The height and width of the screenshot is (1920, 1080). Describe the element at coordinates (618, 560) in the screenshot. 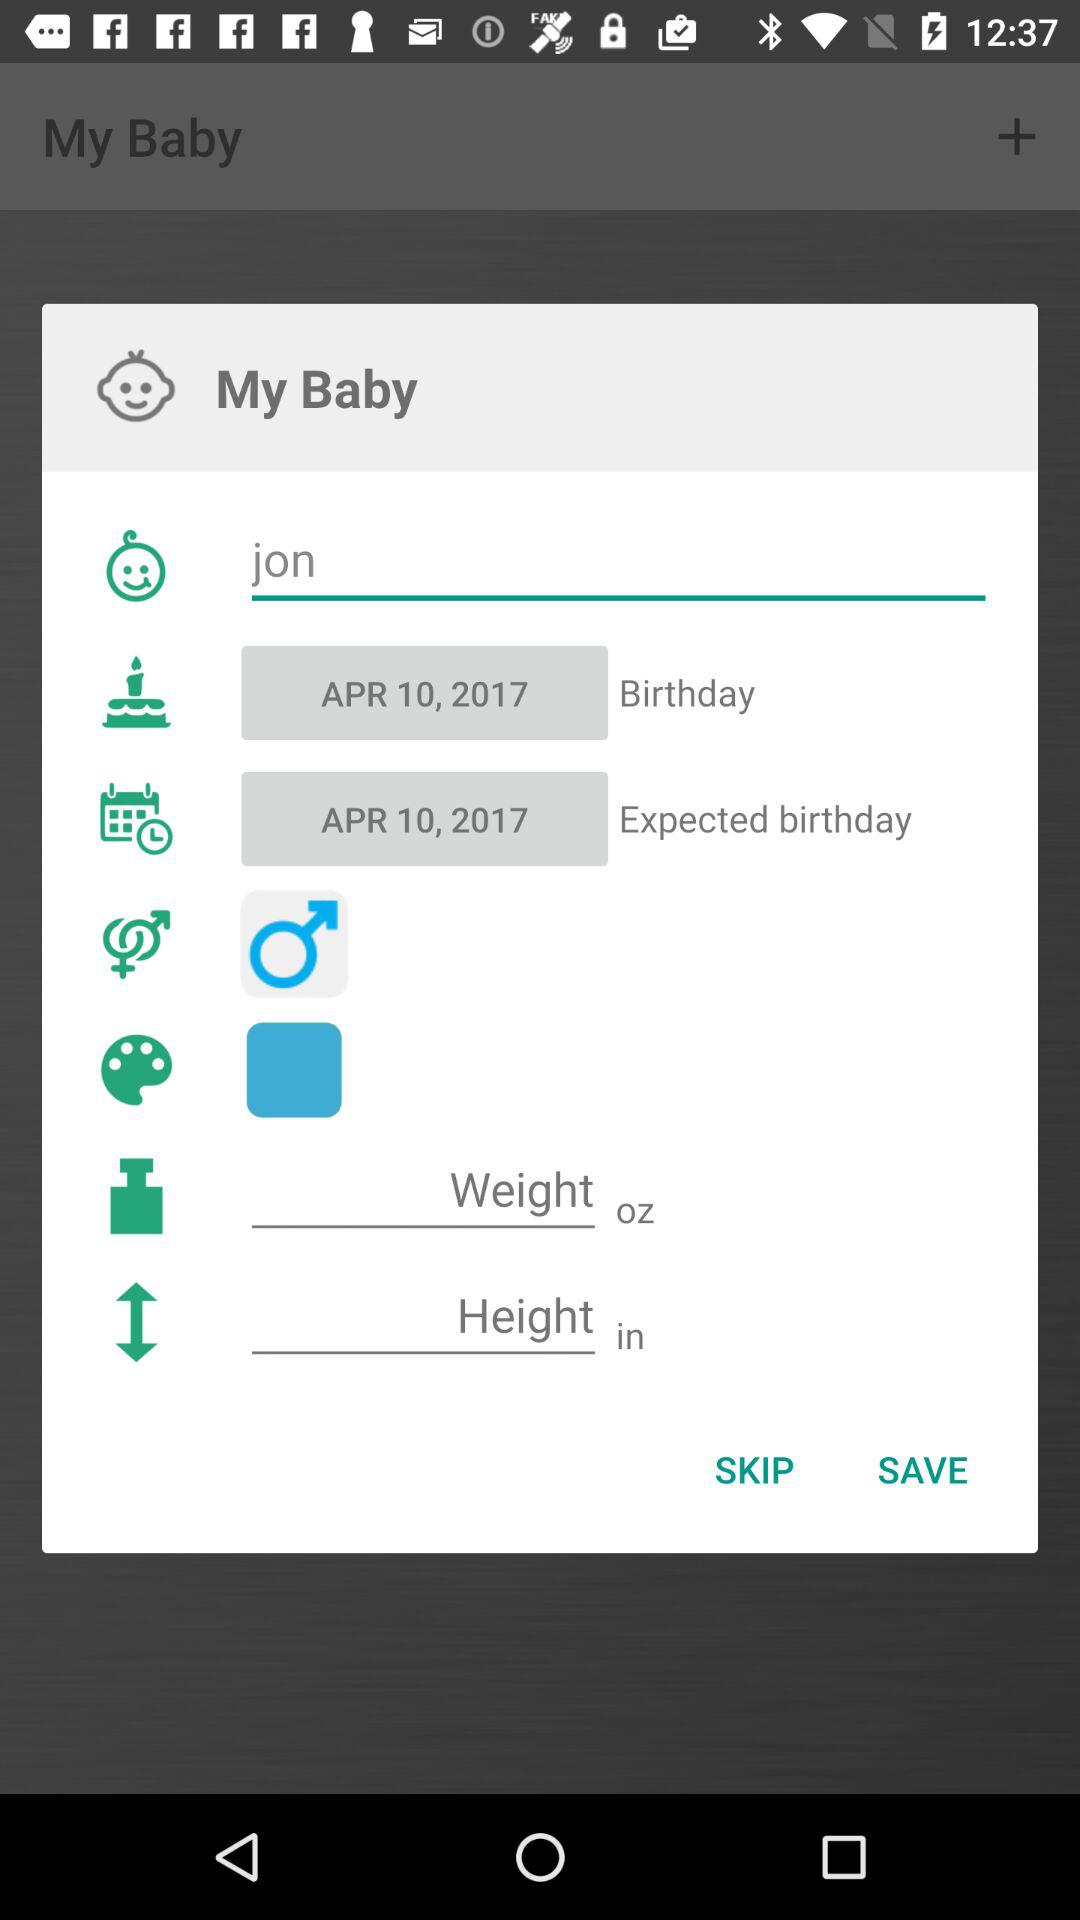

I see `open item below the my baby` at that location.